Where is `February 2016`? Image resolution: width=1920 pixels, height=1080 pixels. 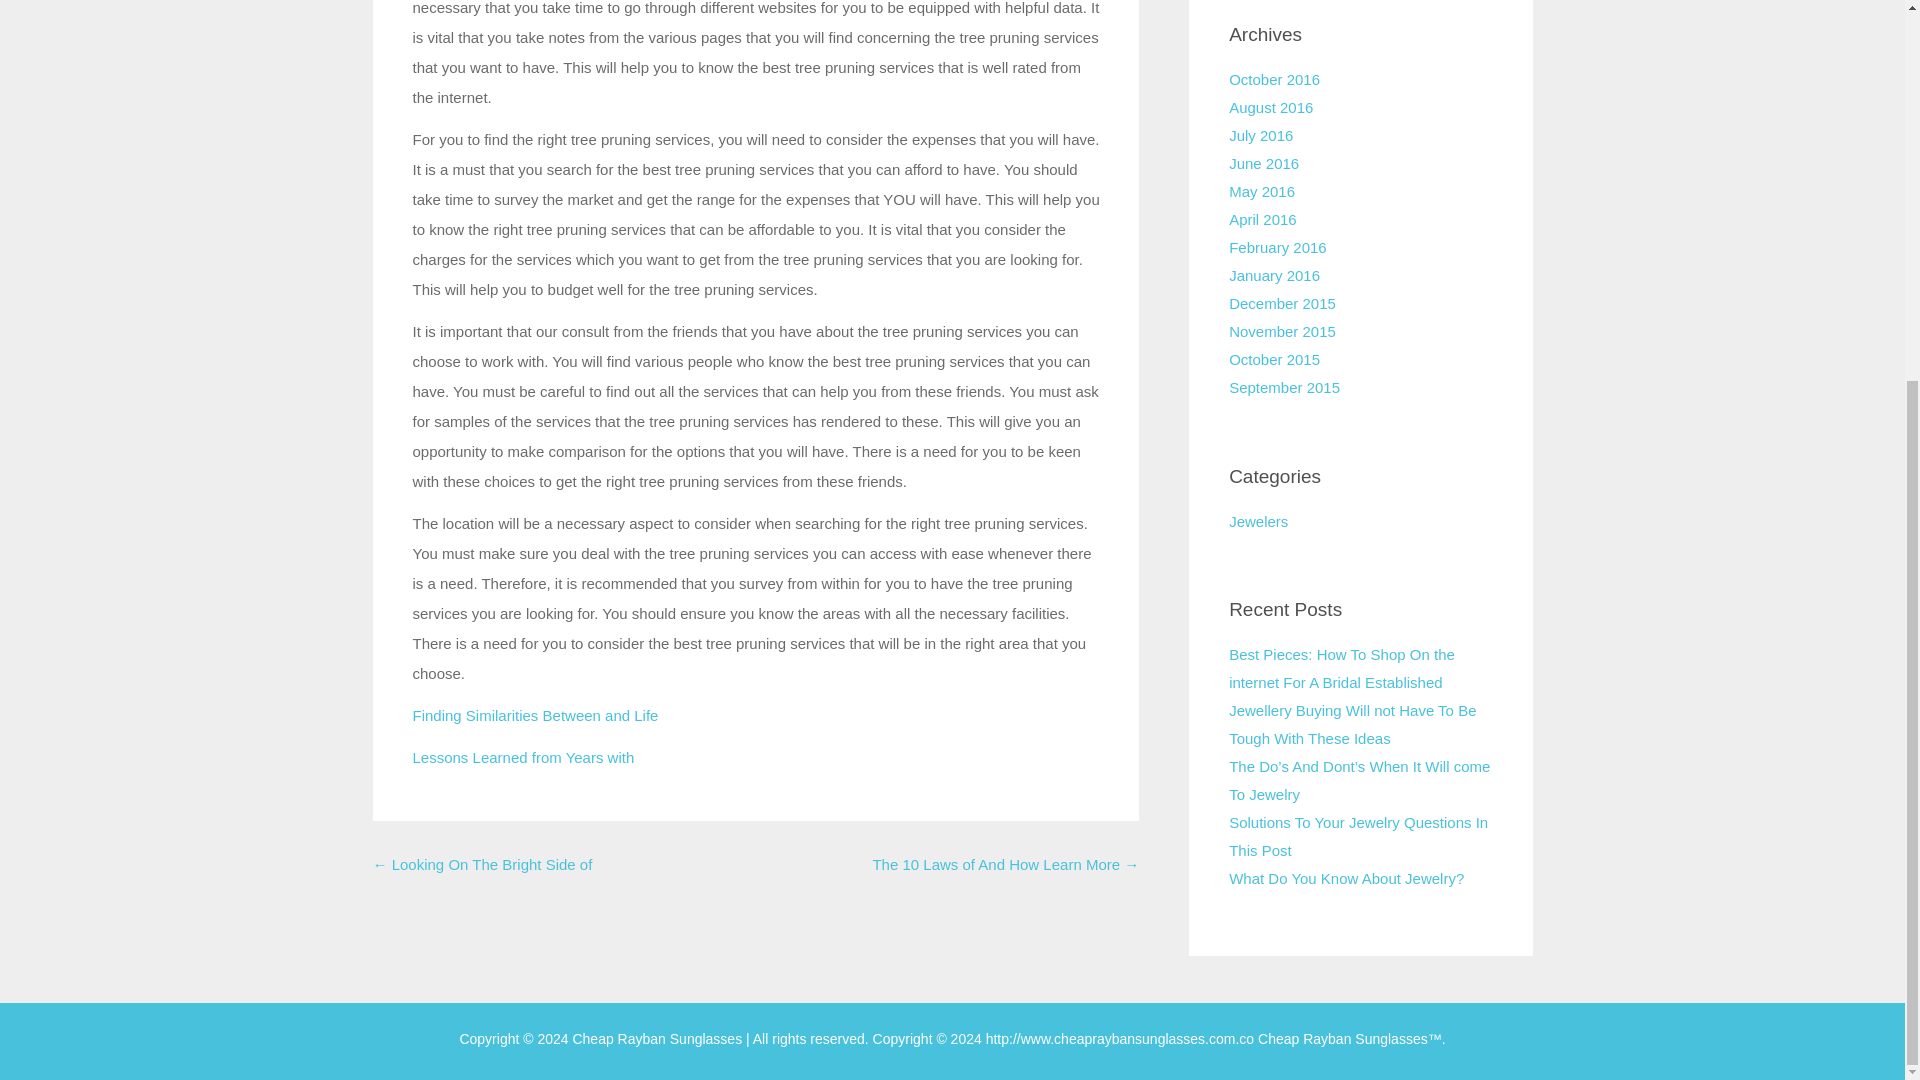
February 2016 is located at coordinates (1277, 246).